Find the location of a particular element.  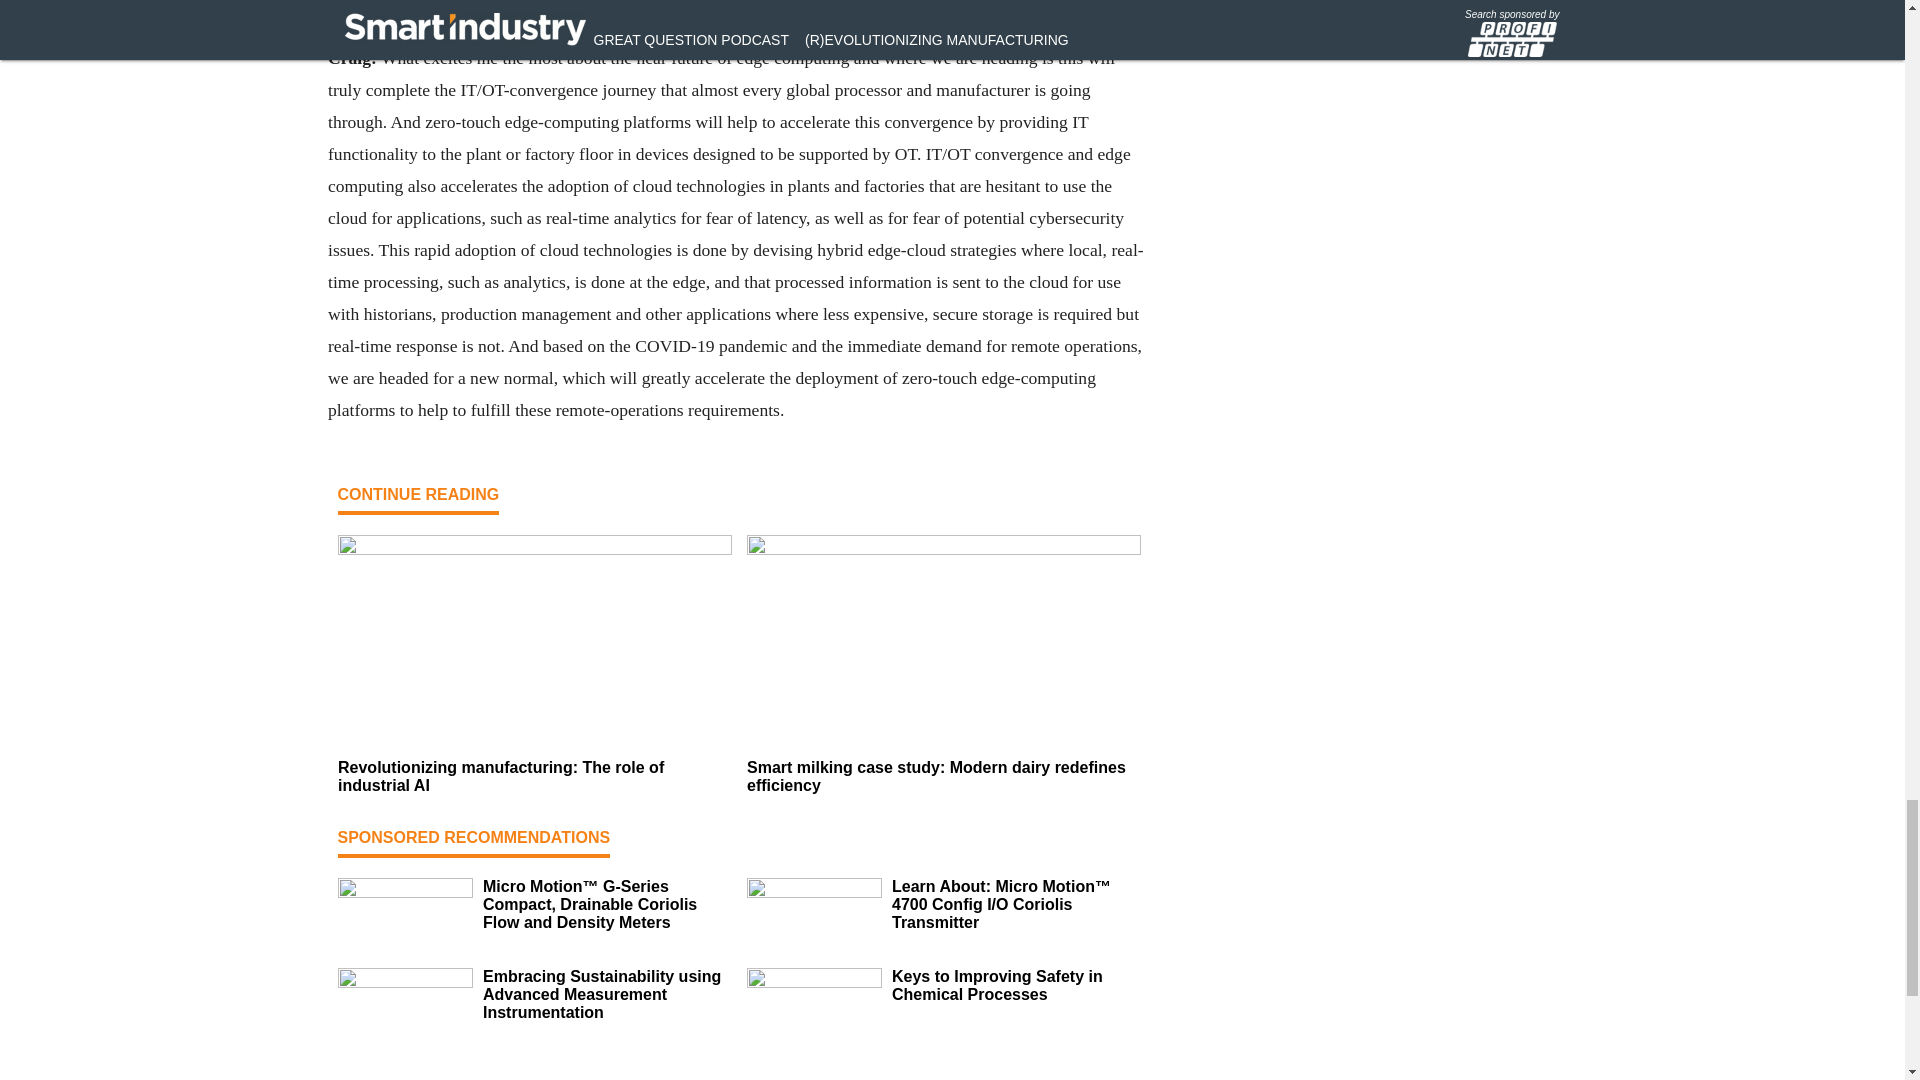

Smart milking case study: Modern dairy redefines efficiency is located at coordinates (943, 776).